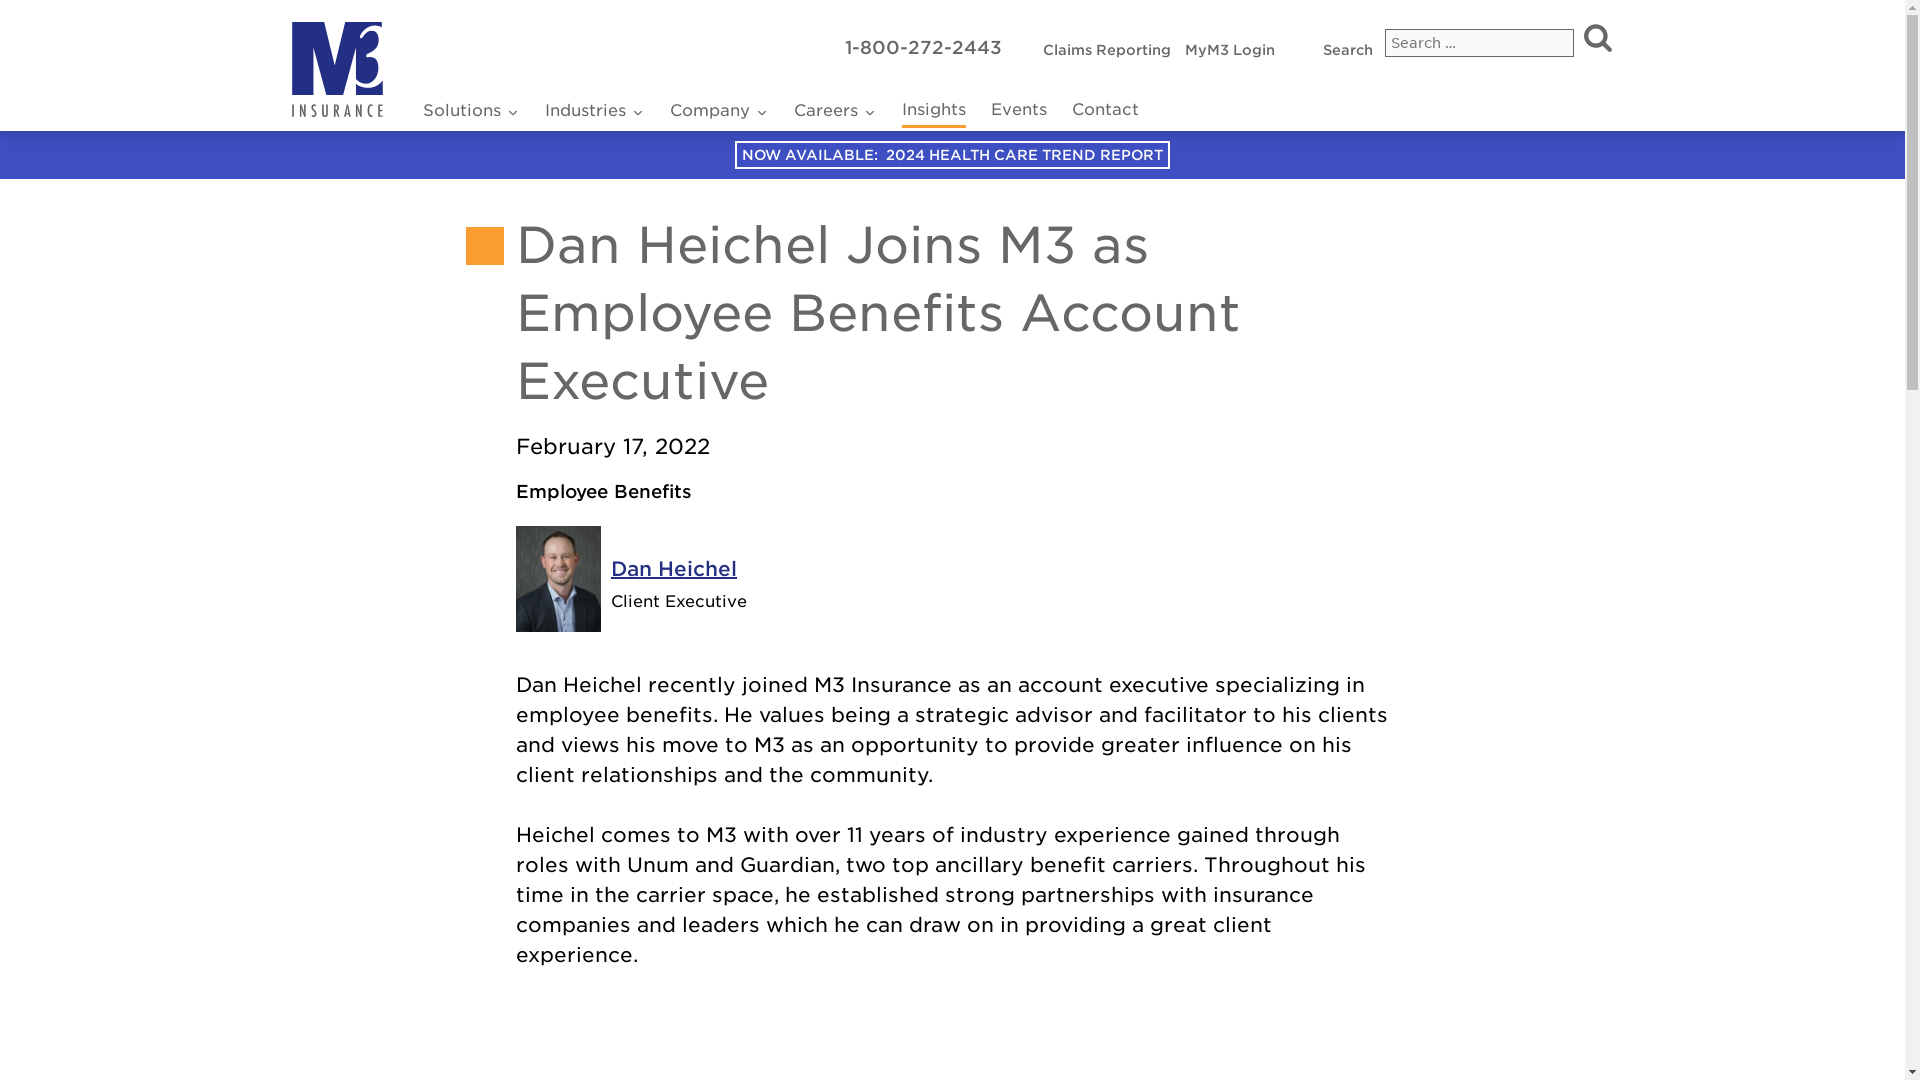 The height and width of the screenshot is (1080, 1920). What do you see at coordinates (1106, 50) in the screenshot?
I see `MyM3 Login` at bounding box center [1106, 50].